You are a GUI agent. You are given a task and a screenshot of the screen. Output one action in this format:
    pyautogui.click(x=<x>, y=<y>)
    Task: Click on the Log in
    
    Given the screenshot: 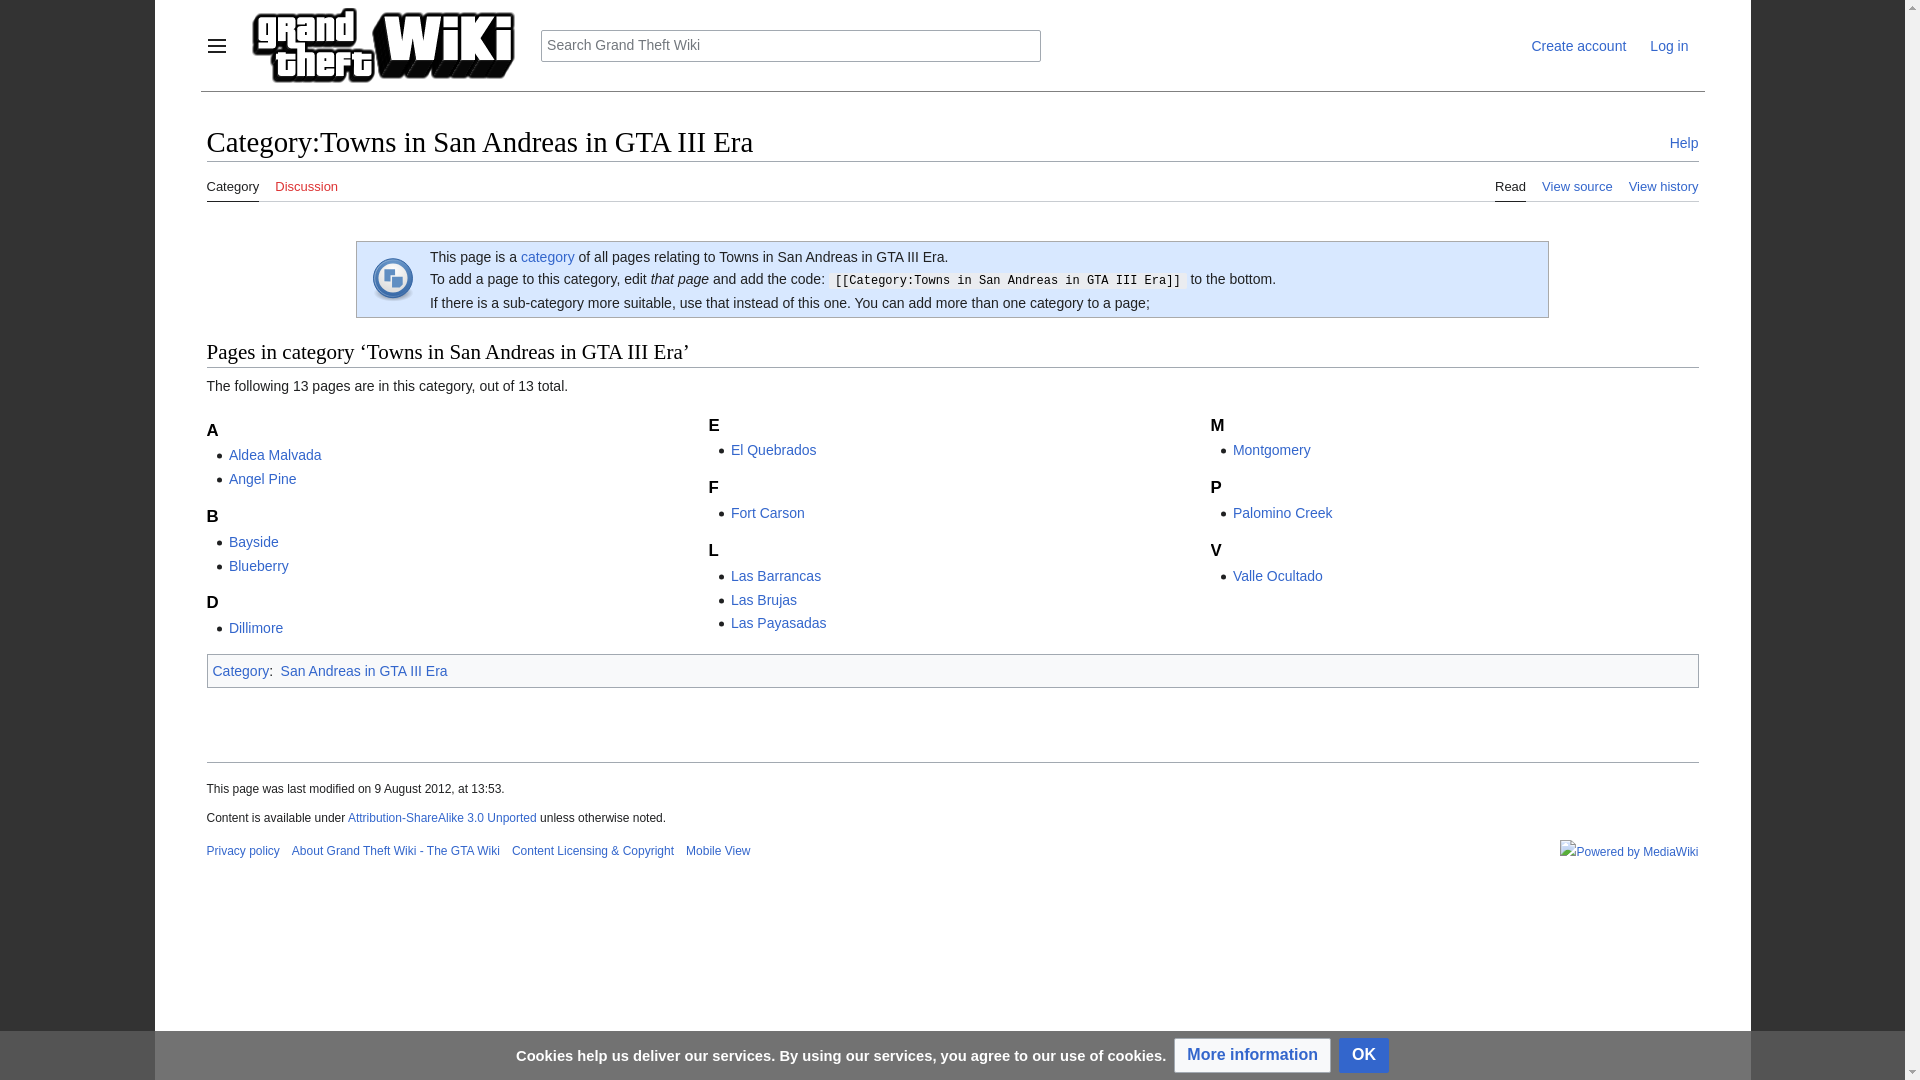 What is the action you would take?
    pyautogui.click(x=1668, y=46)
    